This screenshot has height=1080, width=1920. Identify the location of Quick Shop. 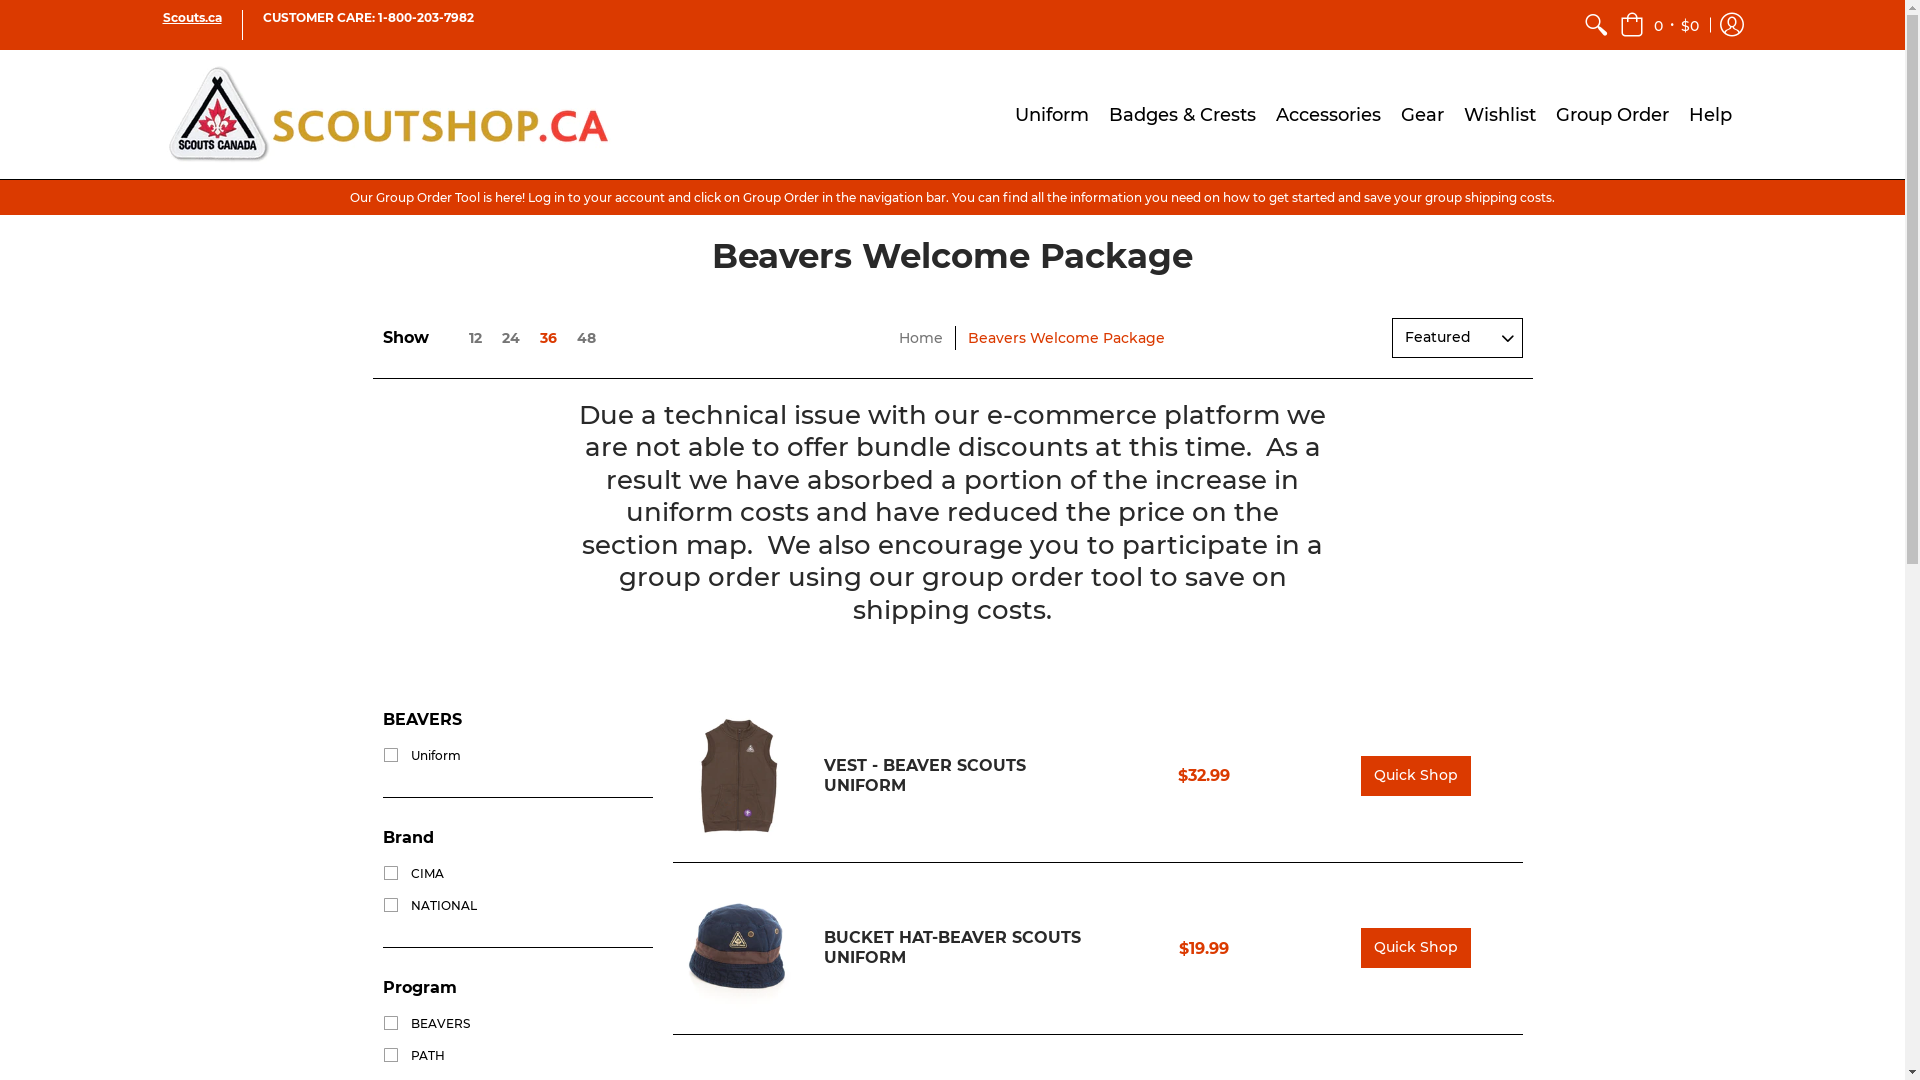
(1416, 776).